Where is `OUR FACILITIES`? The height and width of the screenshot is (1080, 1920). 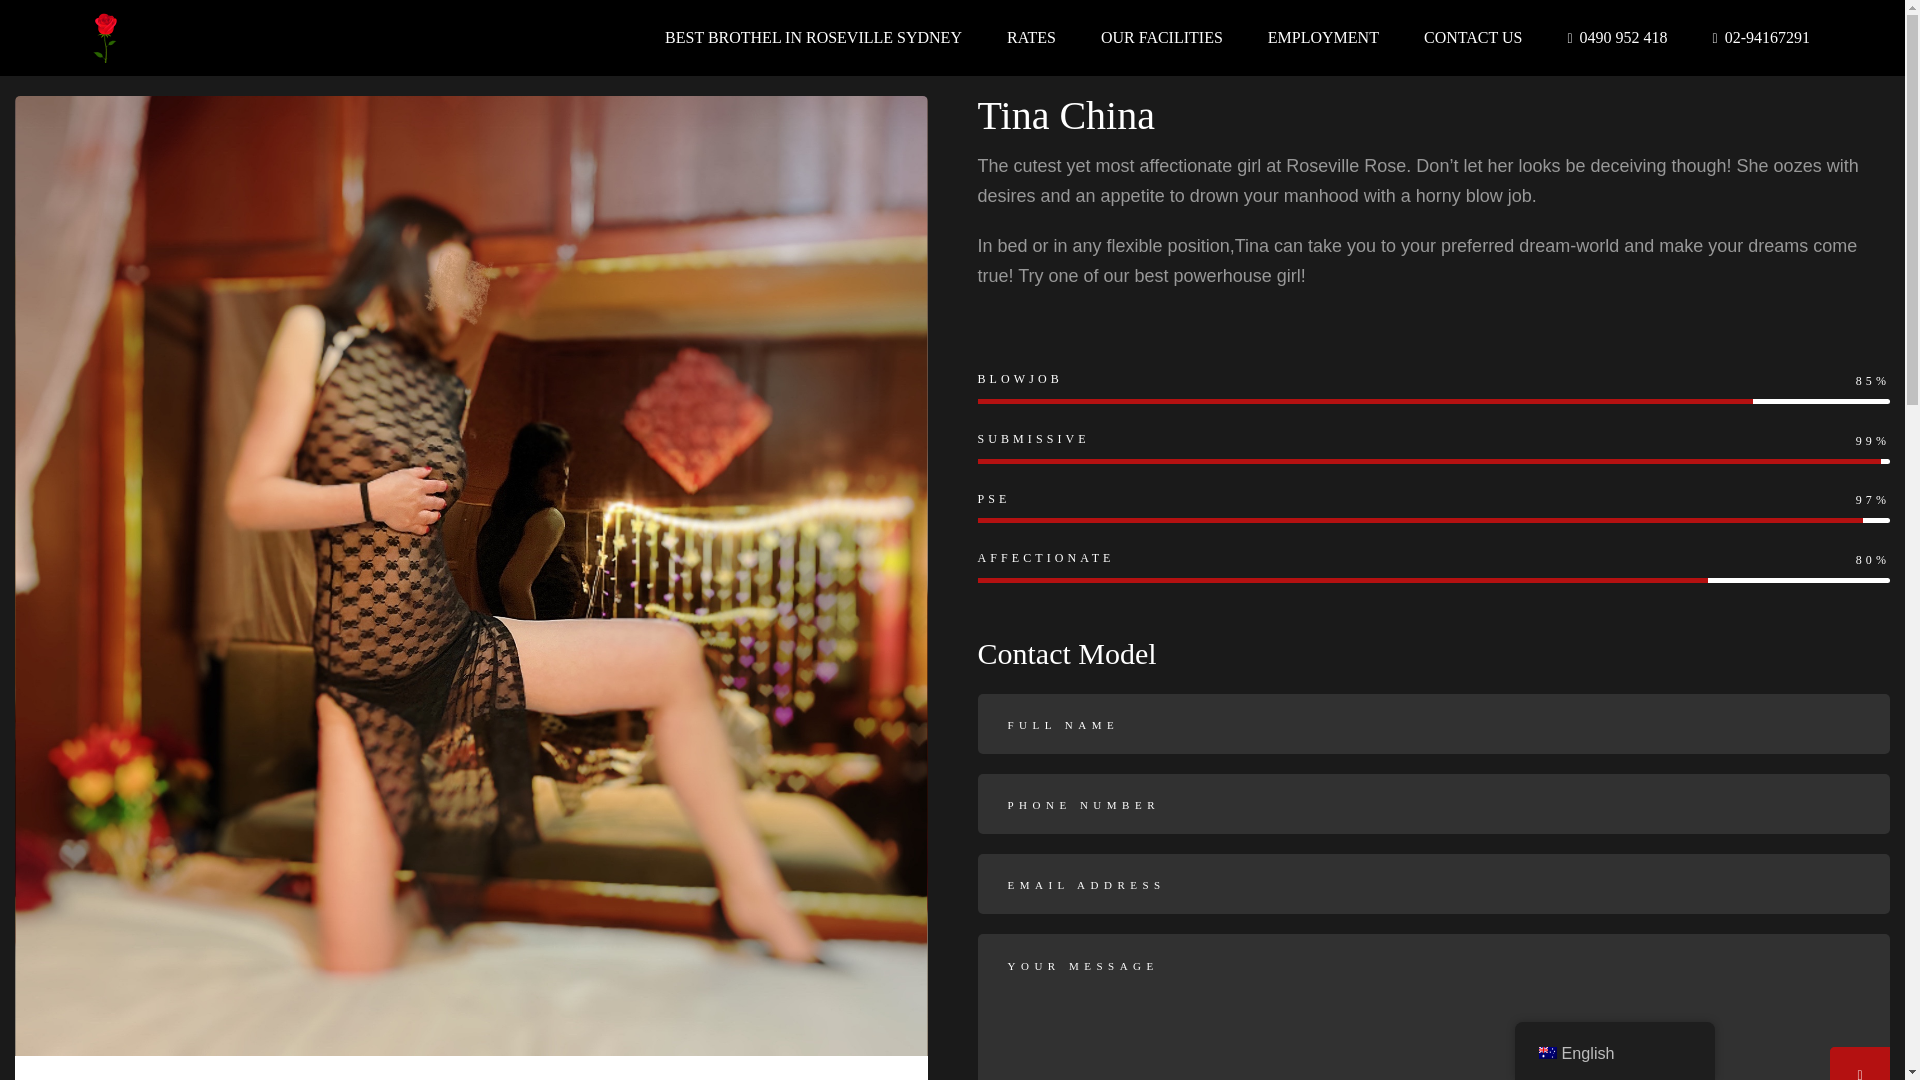 OUR FACILITIES is located at coordinates (1162, 38).